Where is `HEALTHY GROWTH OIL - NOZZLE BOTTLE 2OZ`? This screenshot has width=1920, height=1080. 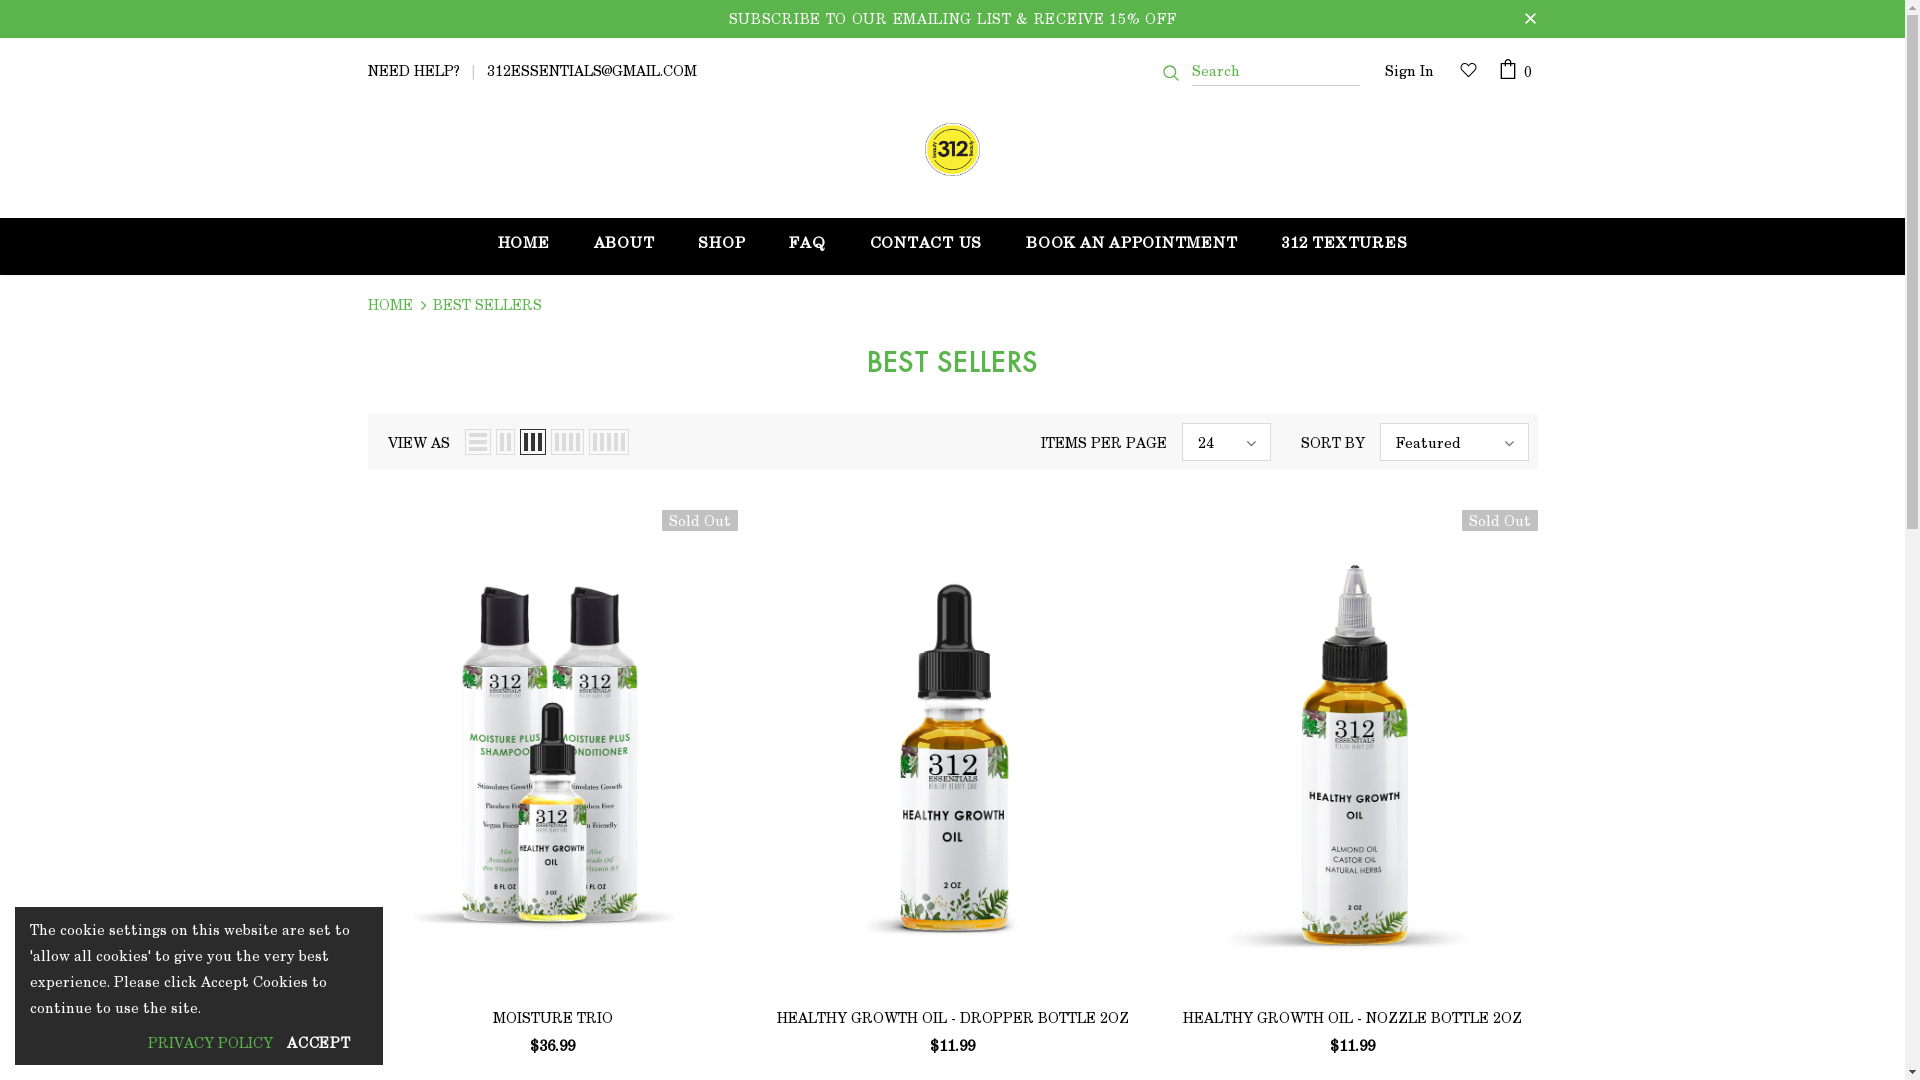 HEALTHY GROWTH OIL - NOZZLE BOTTLE 2OZ is located at coordinates (1353, 1018).